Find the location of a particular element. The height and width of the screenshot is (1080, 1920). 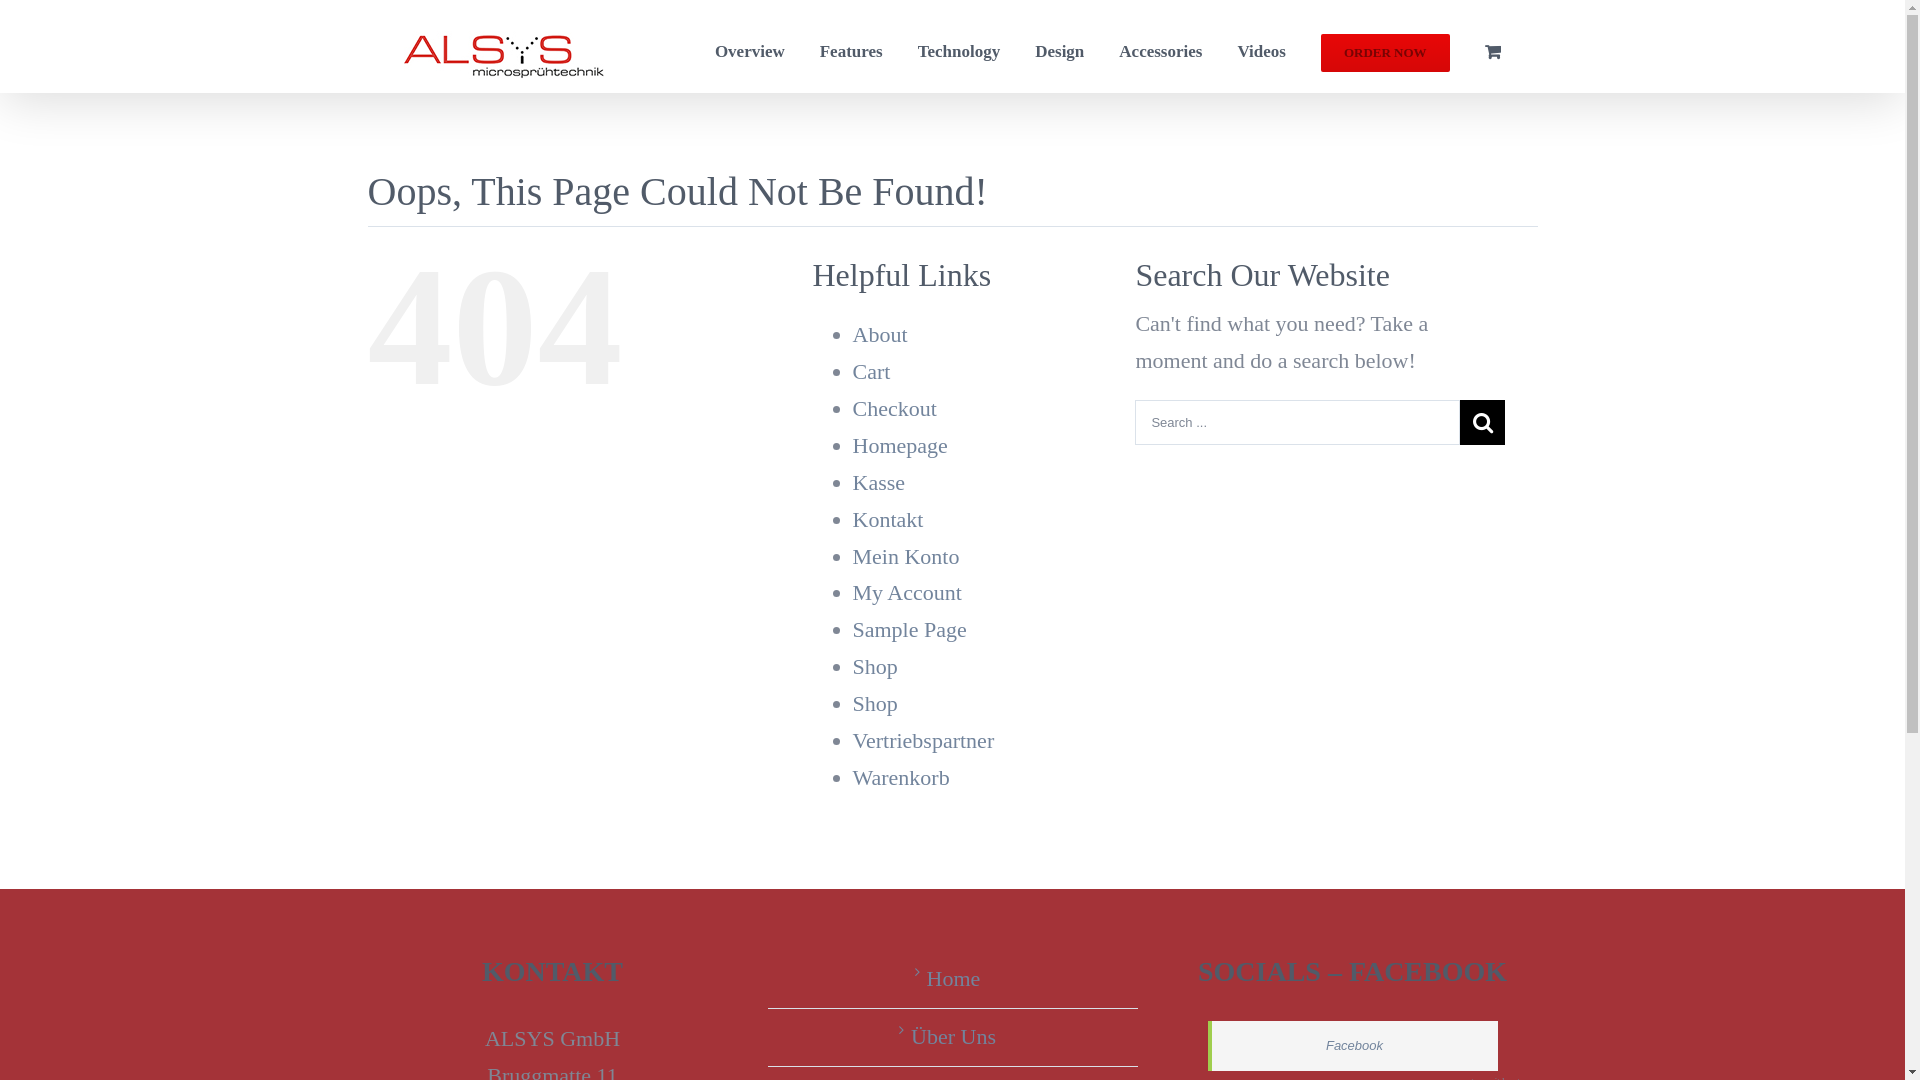

Home is located at coordinates (954, 980).